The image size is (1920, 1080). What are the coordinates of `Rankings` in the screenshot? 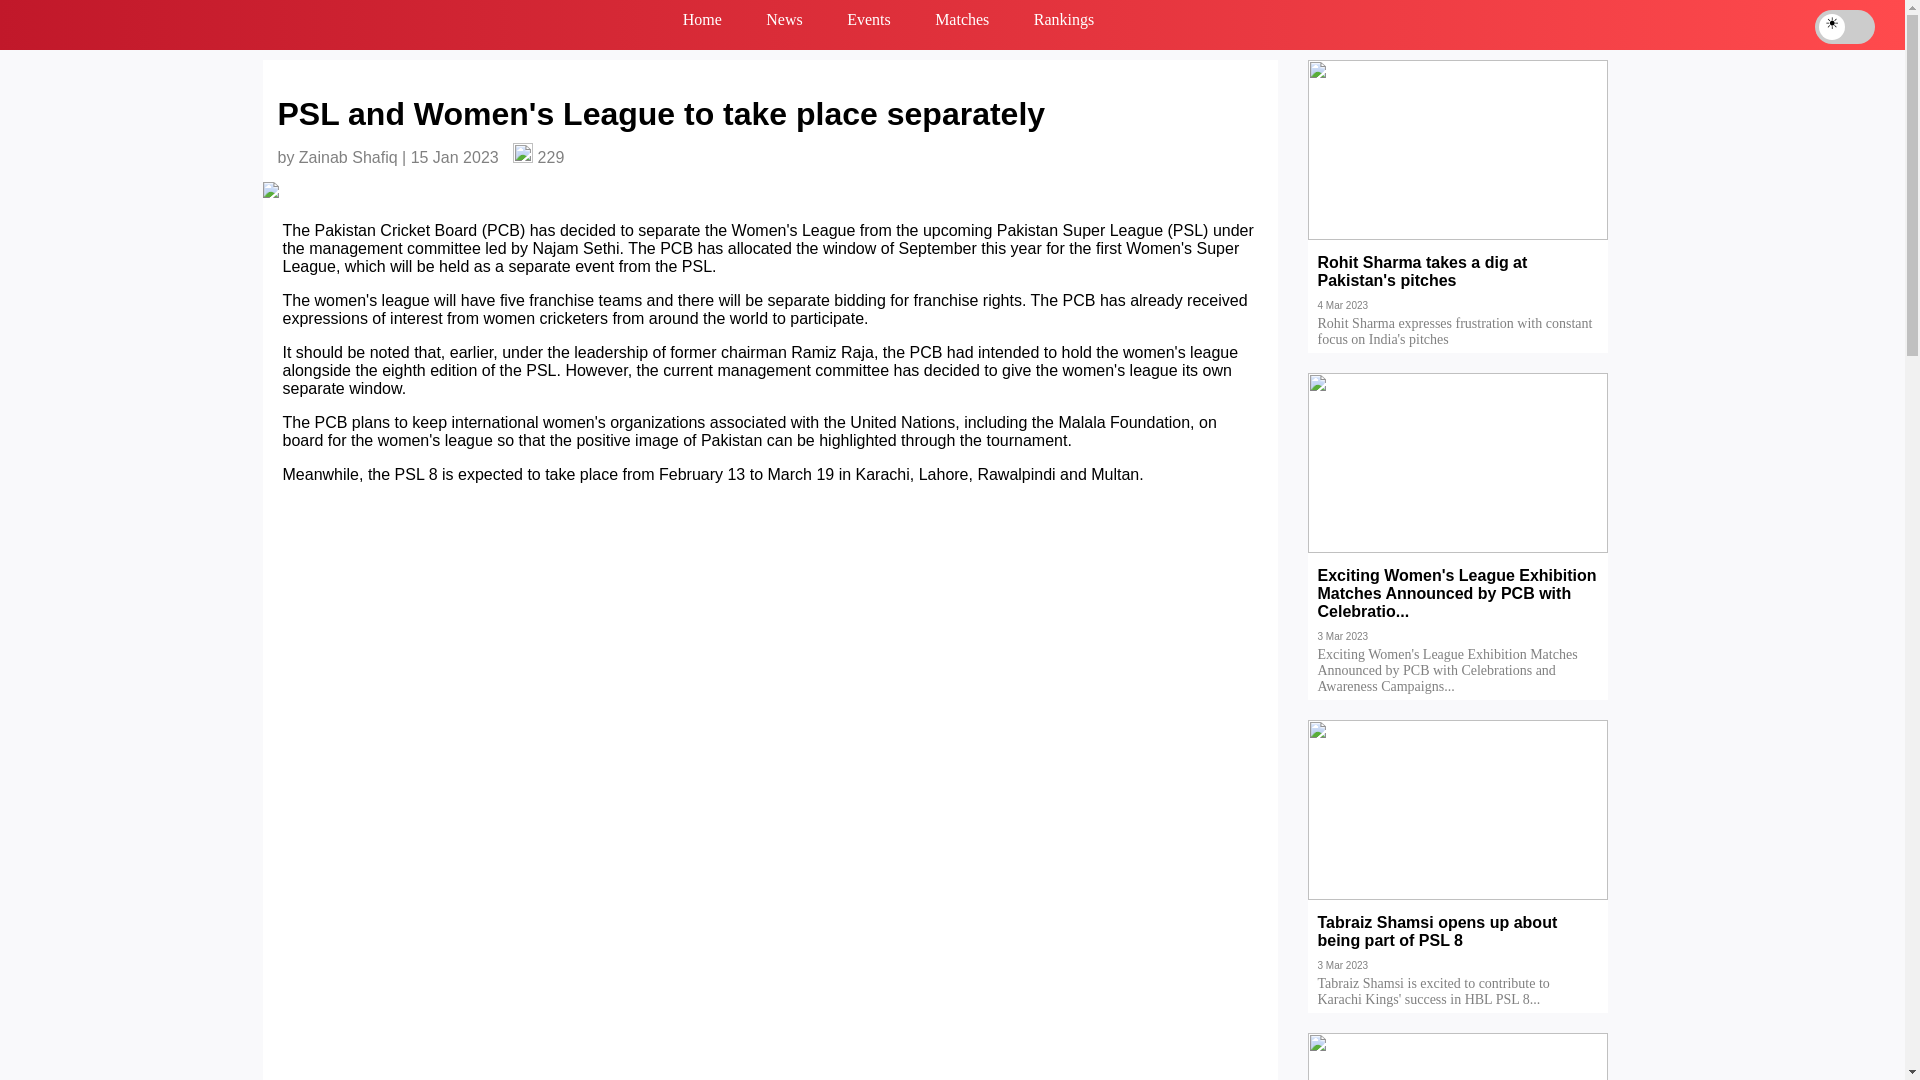 It's located at (1064, 24).